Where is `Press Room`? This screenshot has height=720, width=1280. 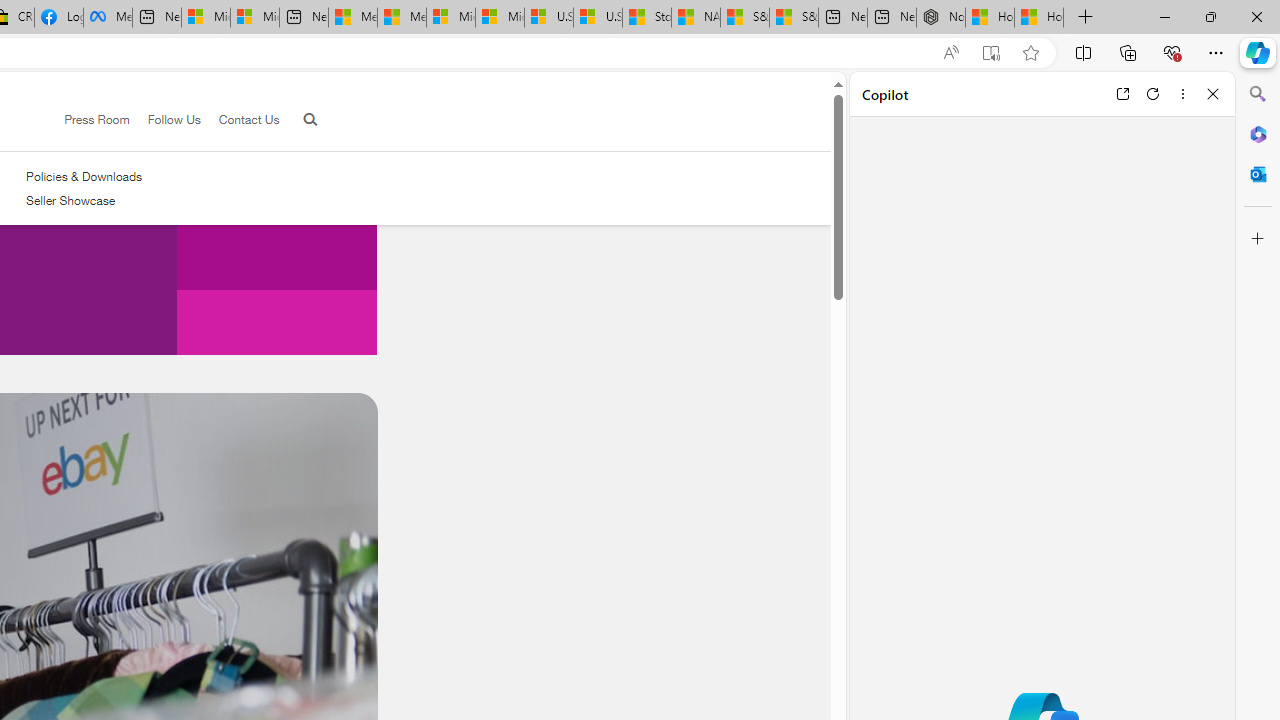
Press Room is located at coordinates (97, 119).